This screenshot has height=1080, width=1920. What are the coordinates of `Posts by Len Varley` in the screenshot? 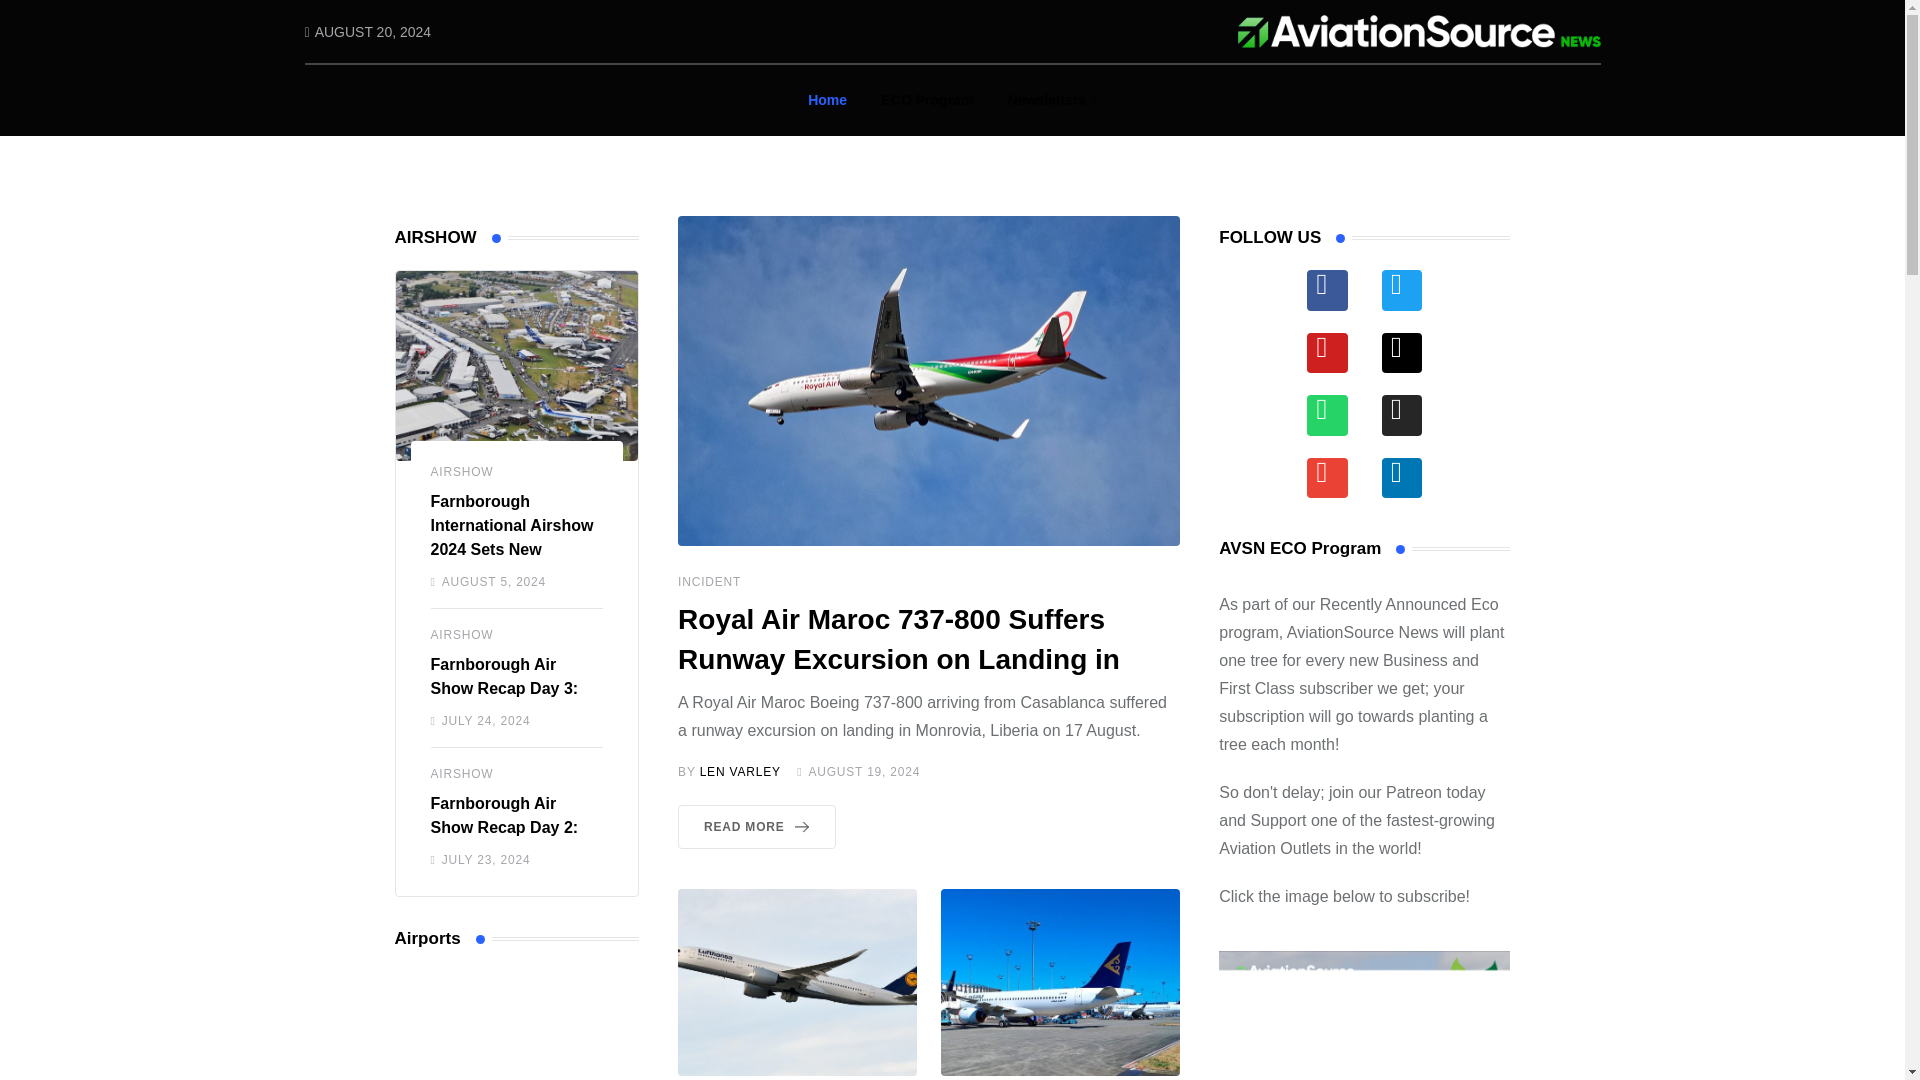 It's located at (740, 771).